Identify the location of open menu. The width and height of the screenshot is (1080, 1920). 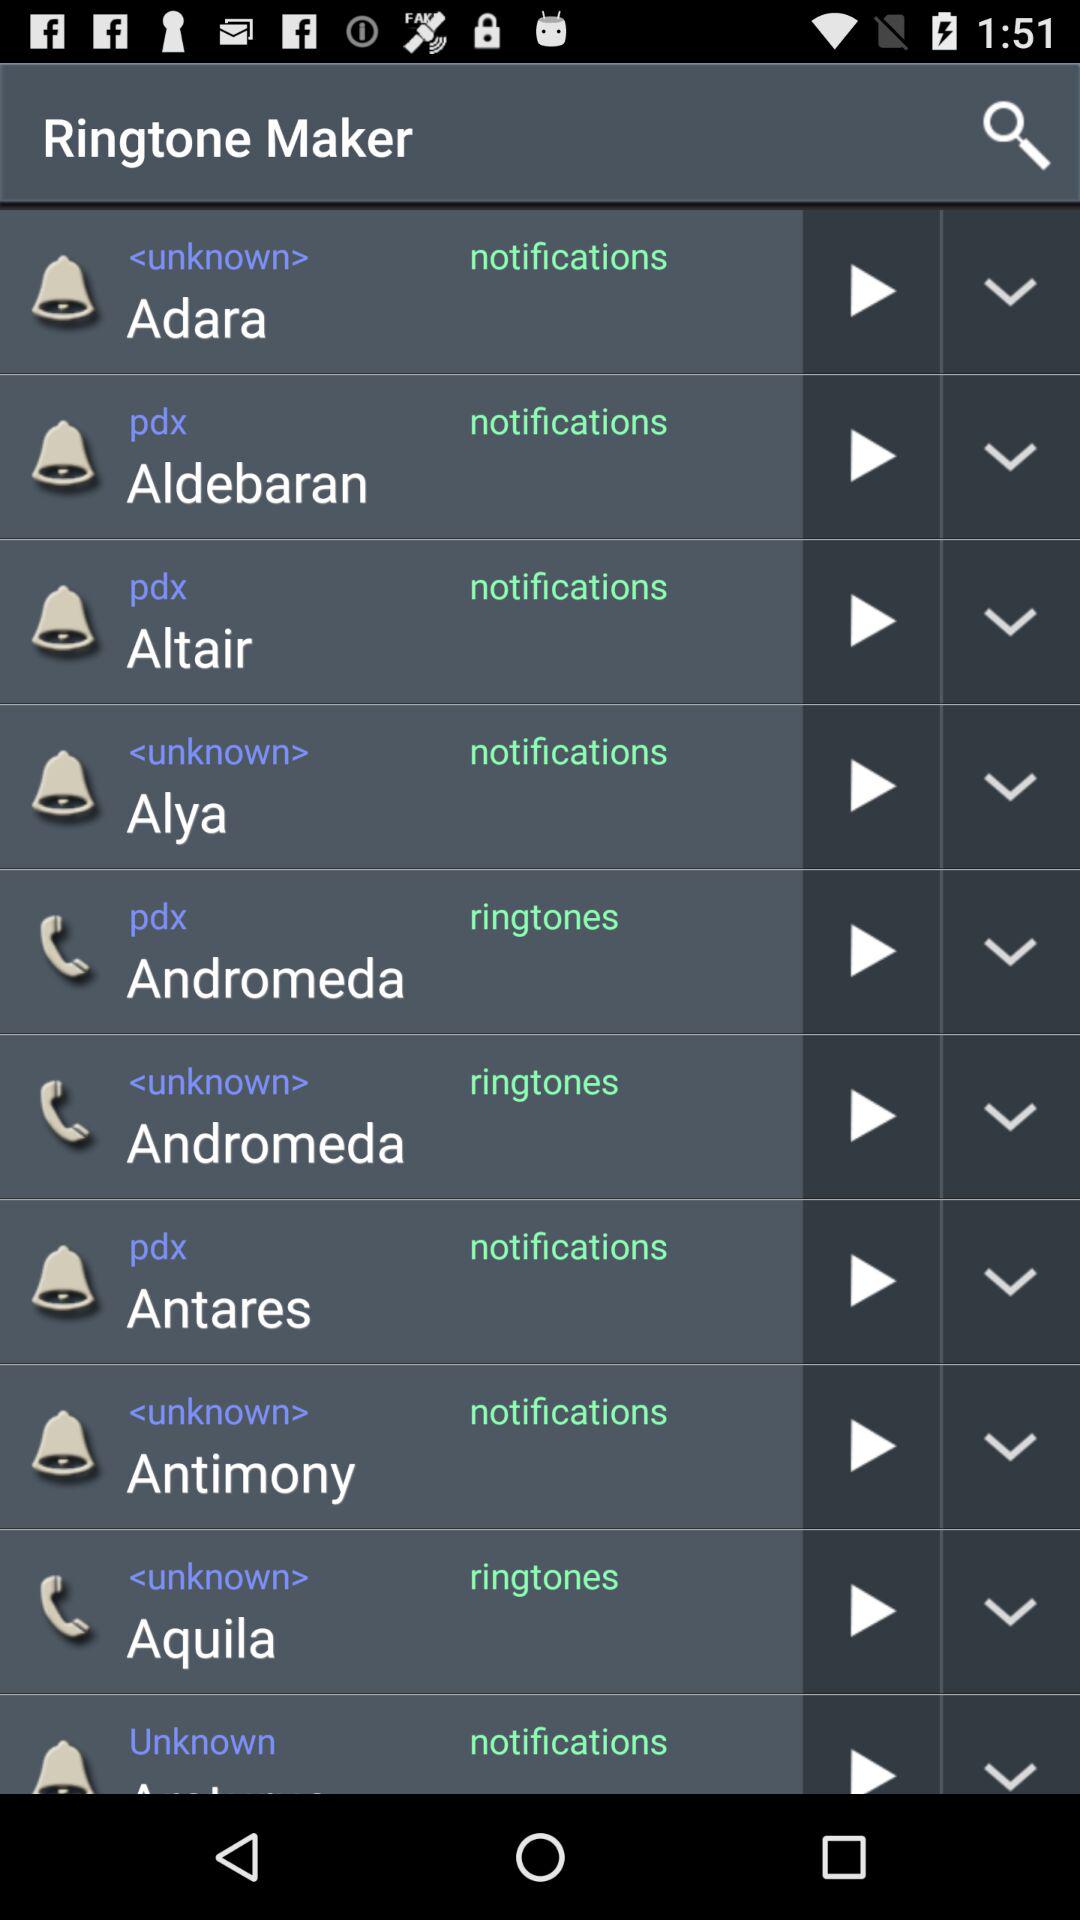
(1012, 1612).